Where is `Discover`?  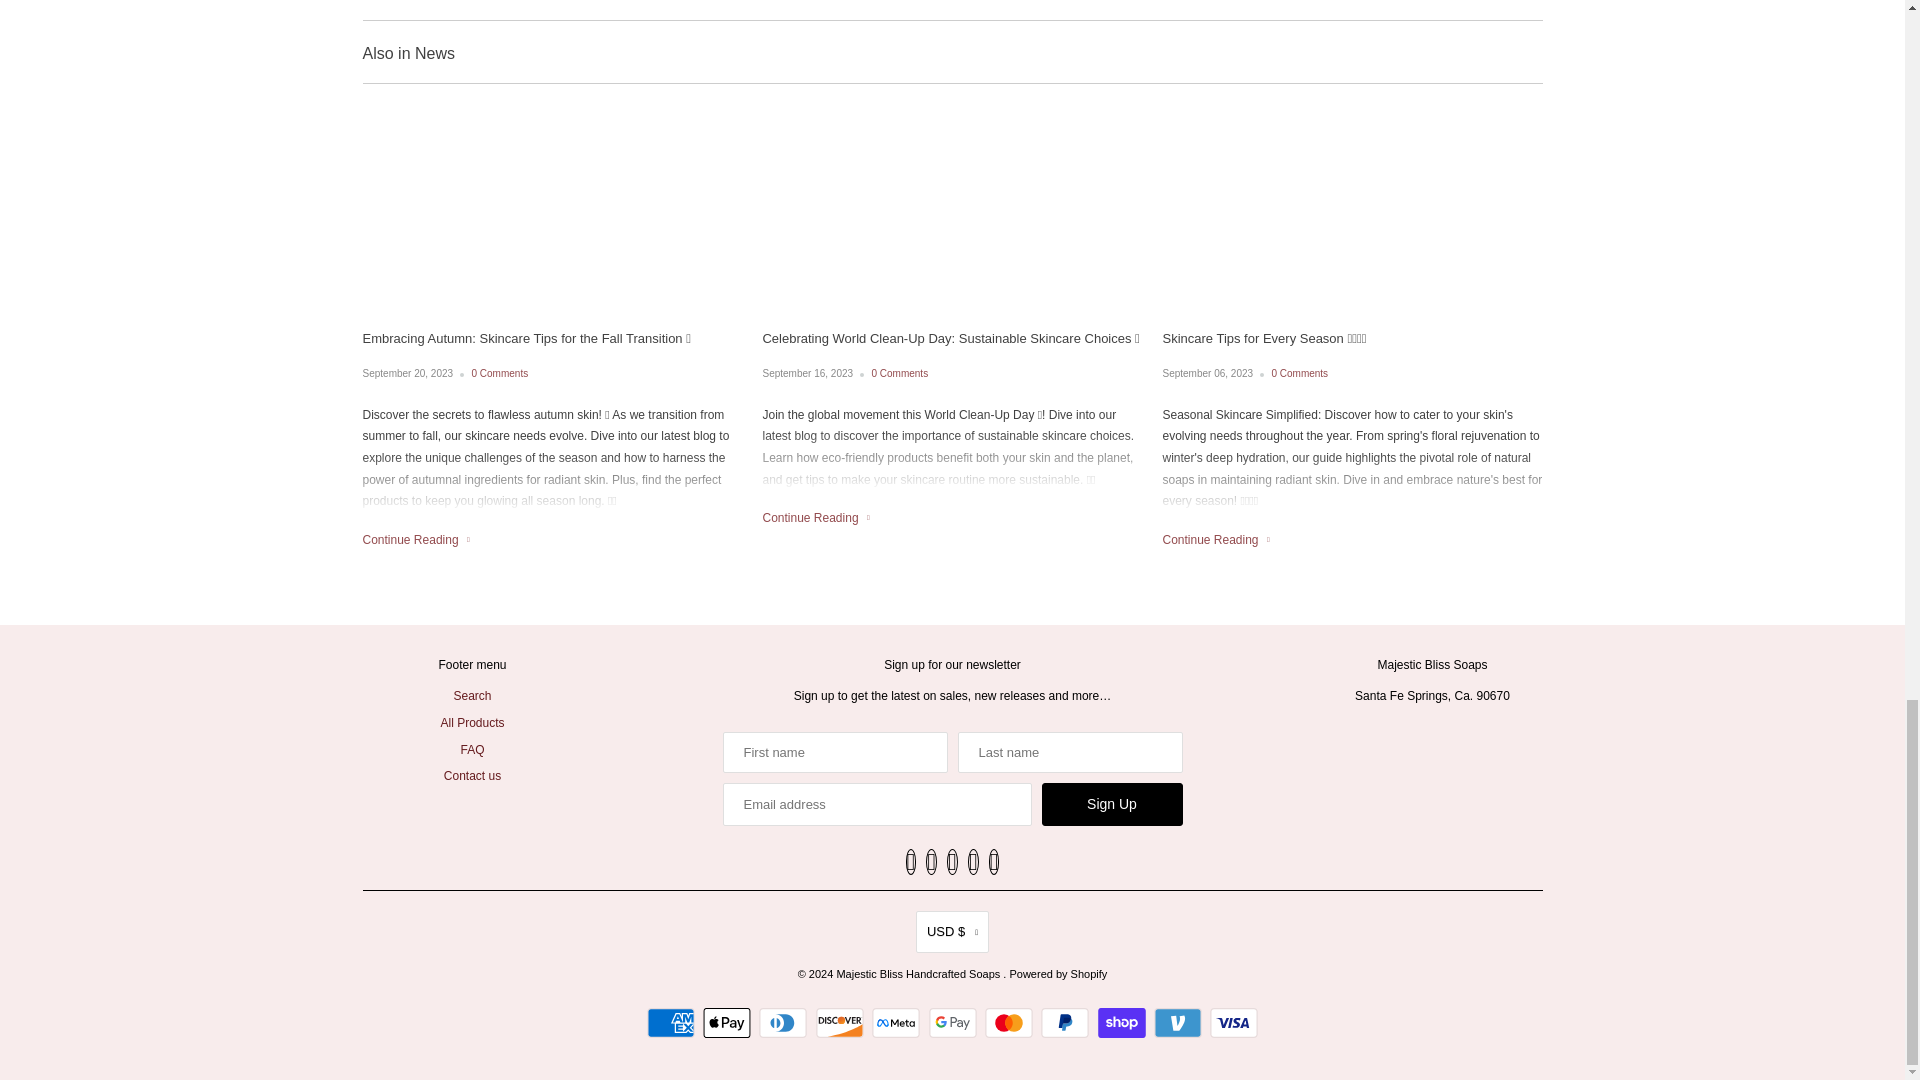
Discover is located at coordinates (842, 1022).